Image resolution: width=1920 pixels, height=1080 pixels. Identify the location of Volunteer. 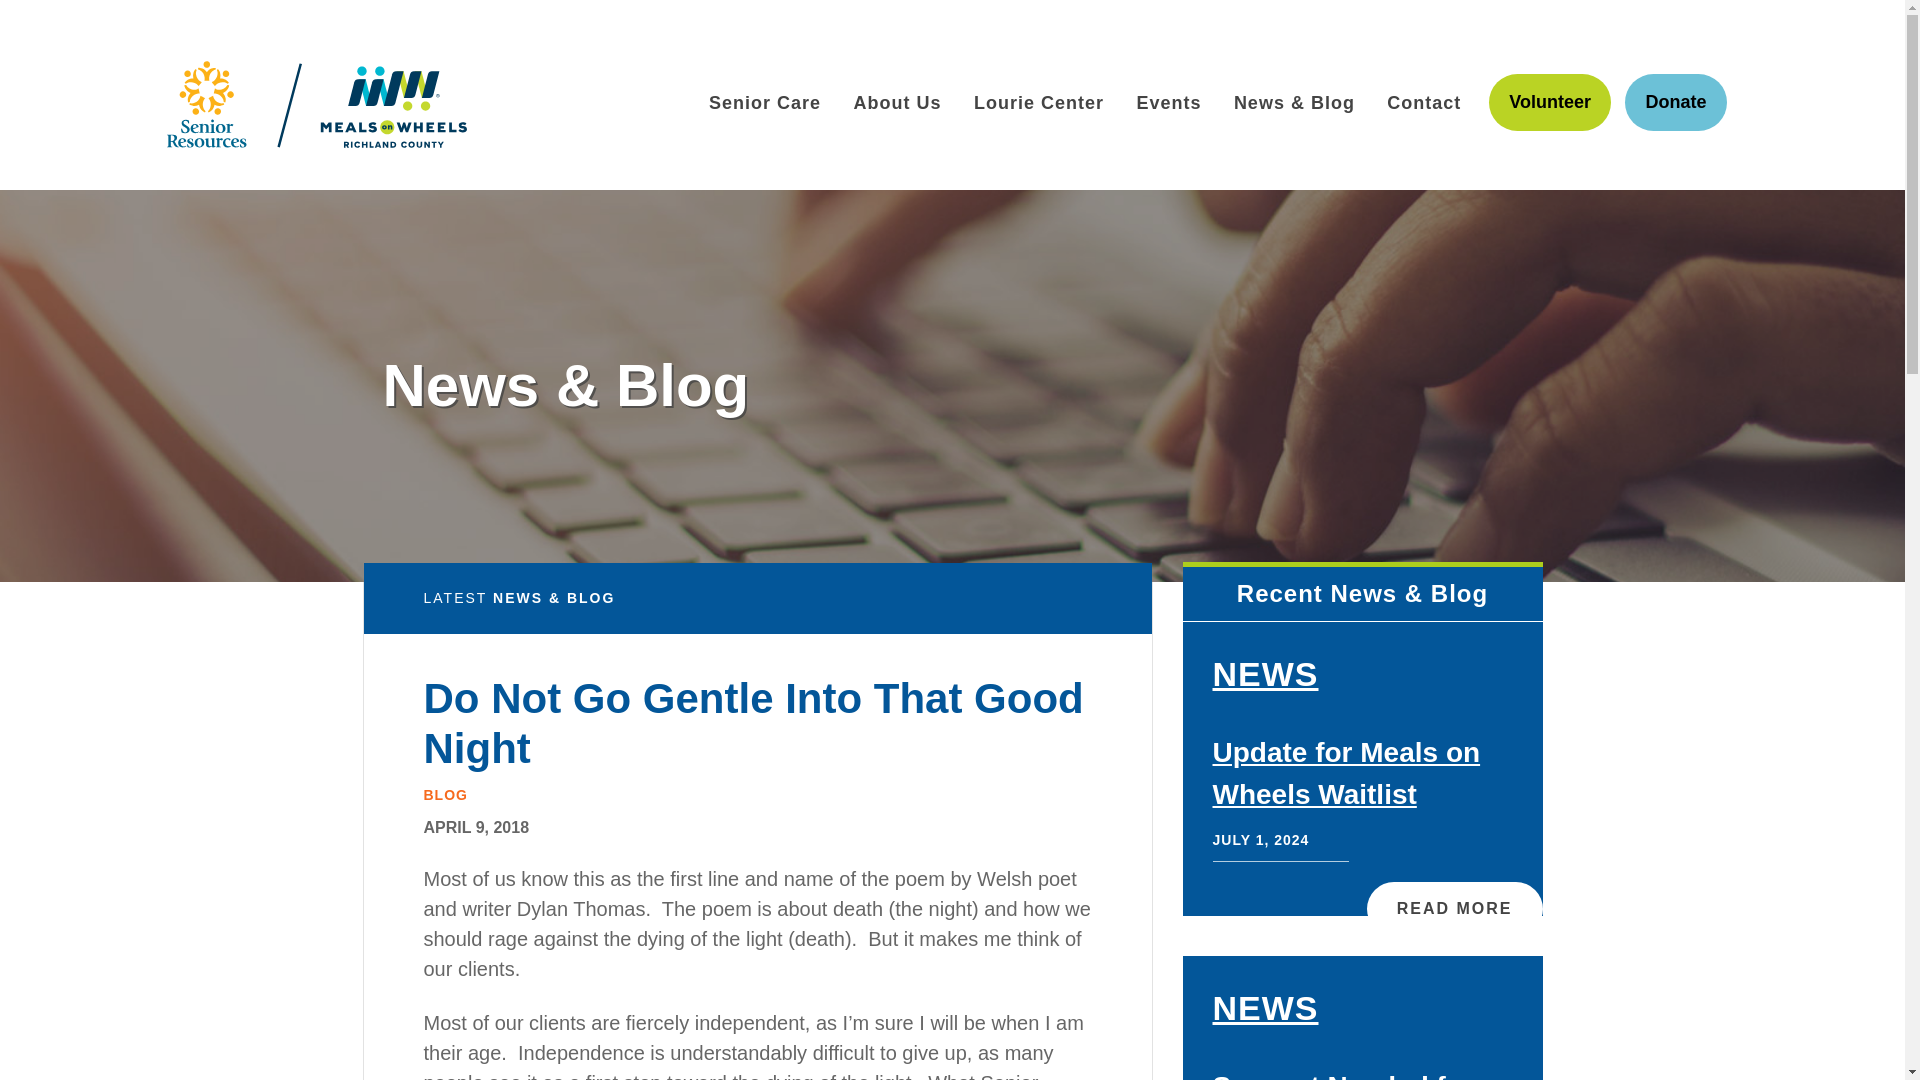
(1550, 102).